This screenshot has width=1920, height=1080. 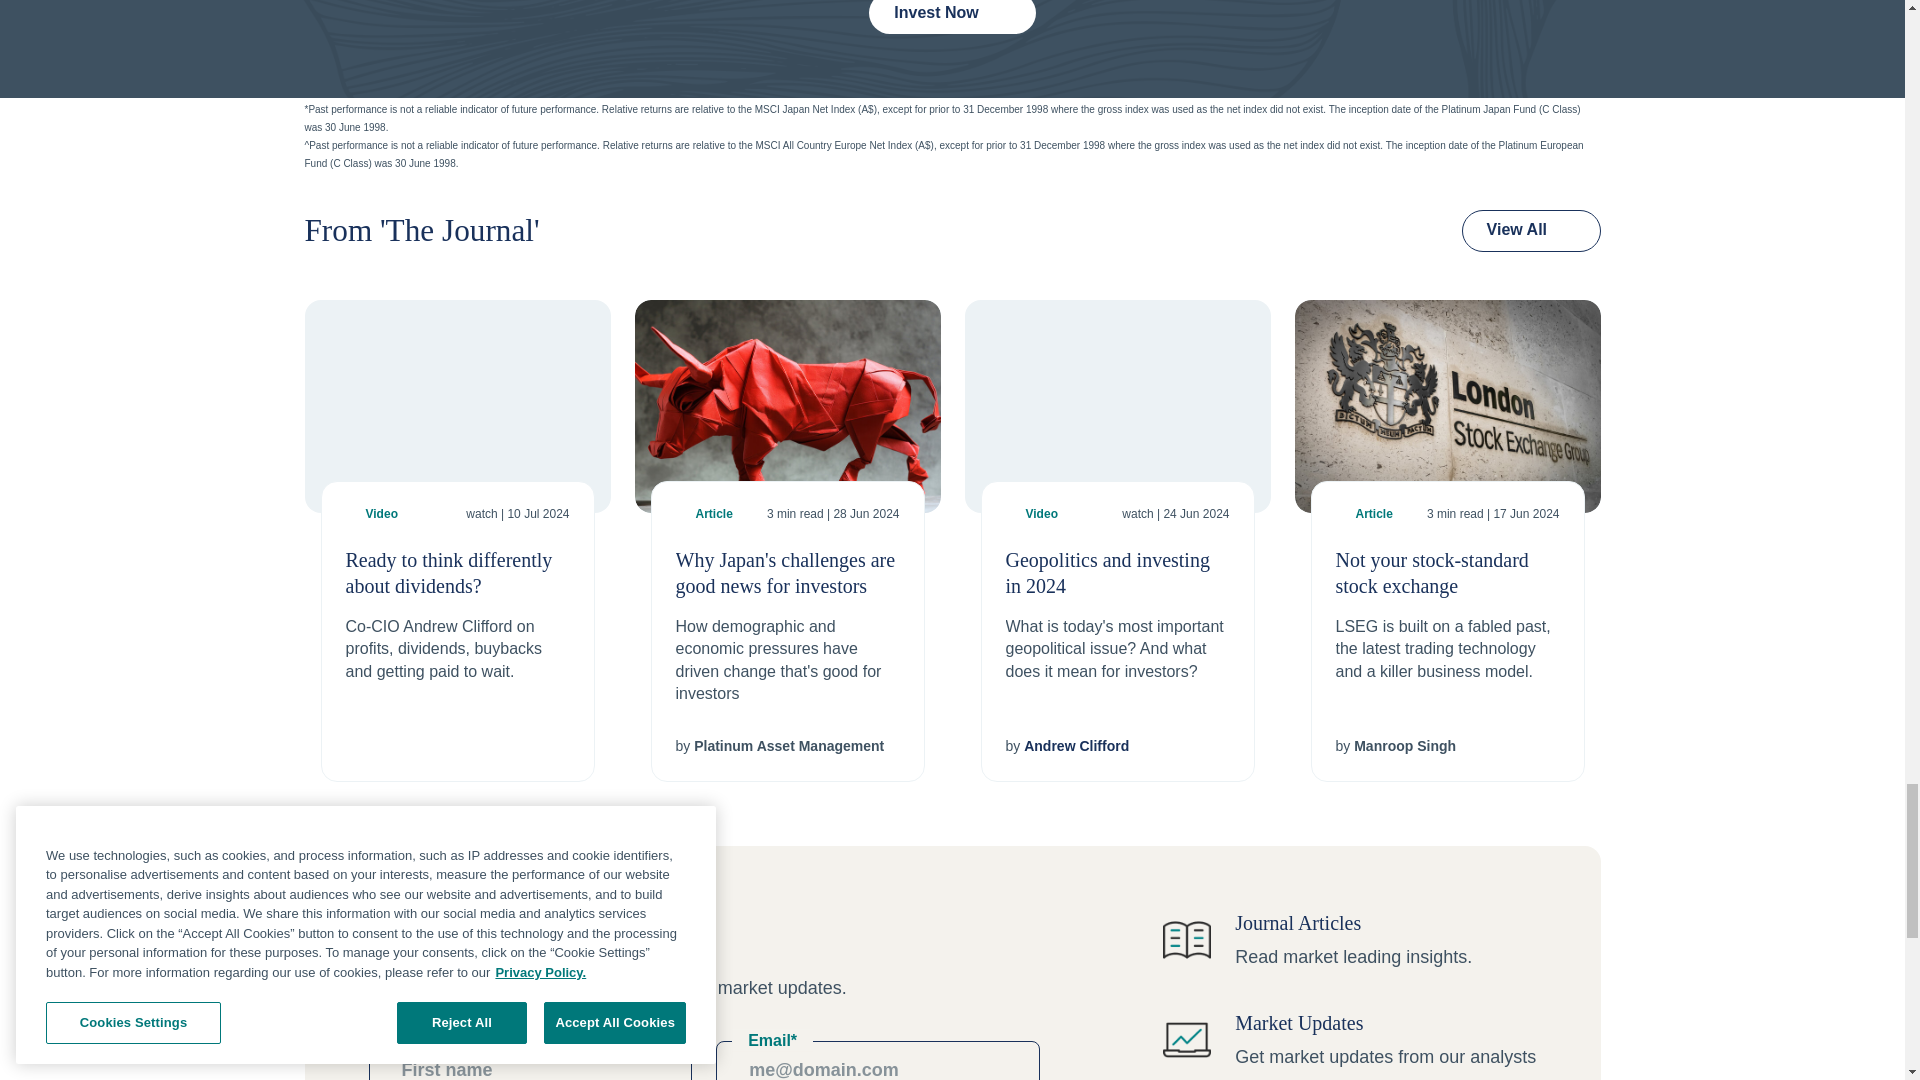 I want to click on journal, so click(x=1187, y=940).